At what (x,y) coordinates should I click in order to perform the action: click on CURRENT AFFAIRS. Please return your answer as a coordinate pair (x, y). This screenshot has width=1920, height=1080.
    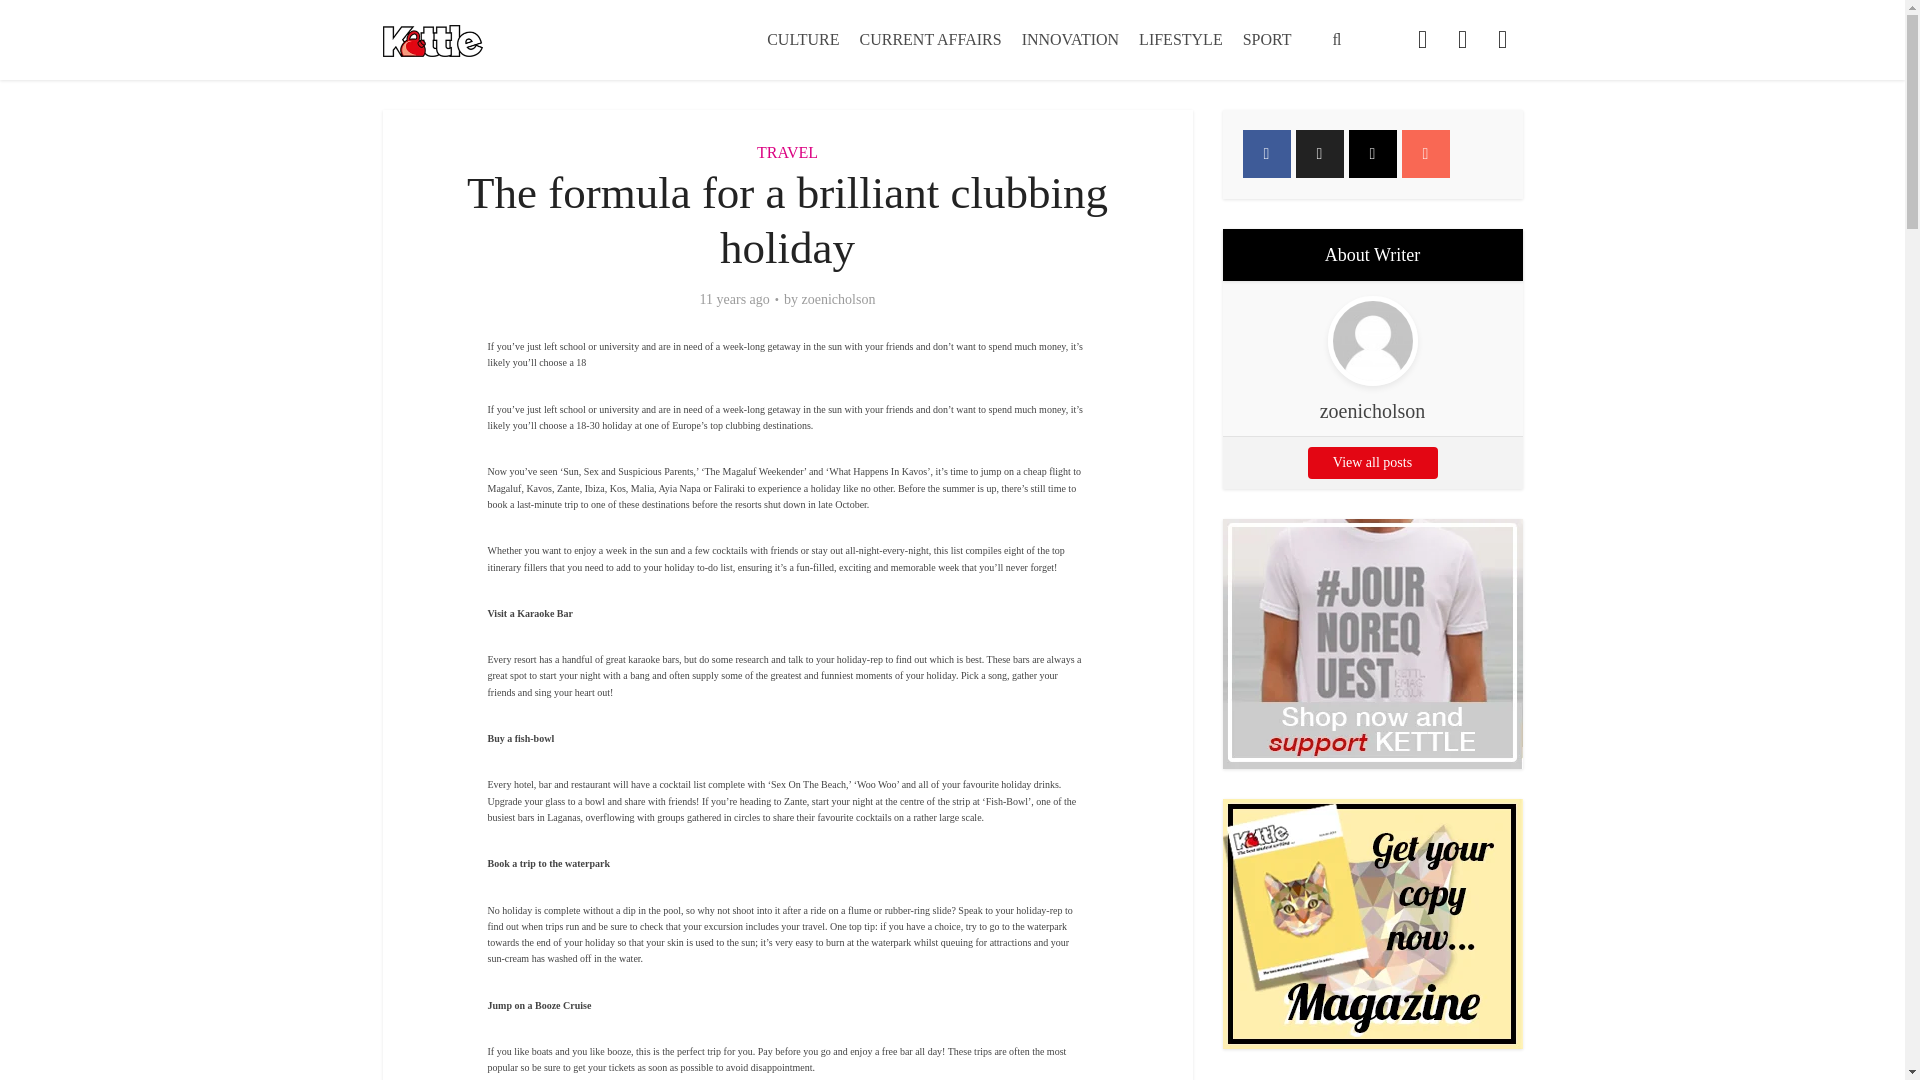
    Looking at the image, I should click on (930, 40).